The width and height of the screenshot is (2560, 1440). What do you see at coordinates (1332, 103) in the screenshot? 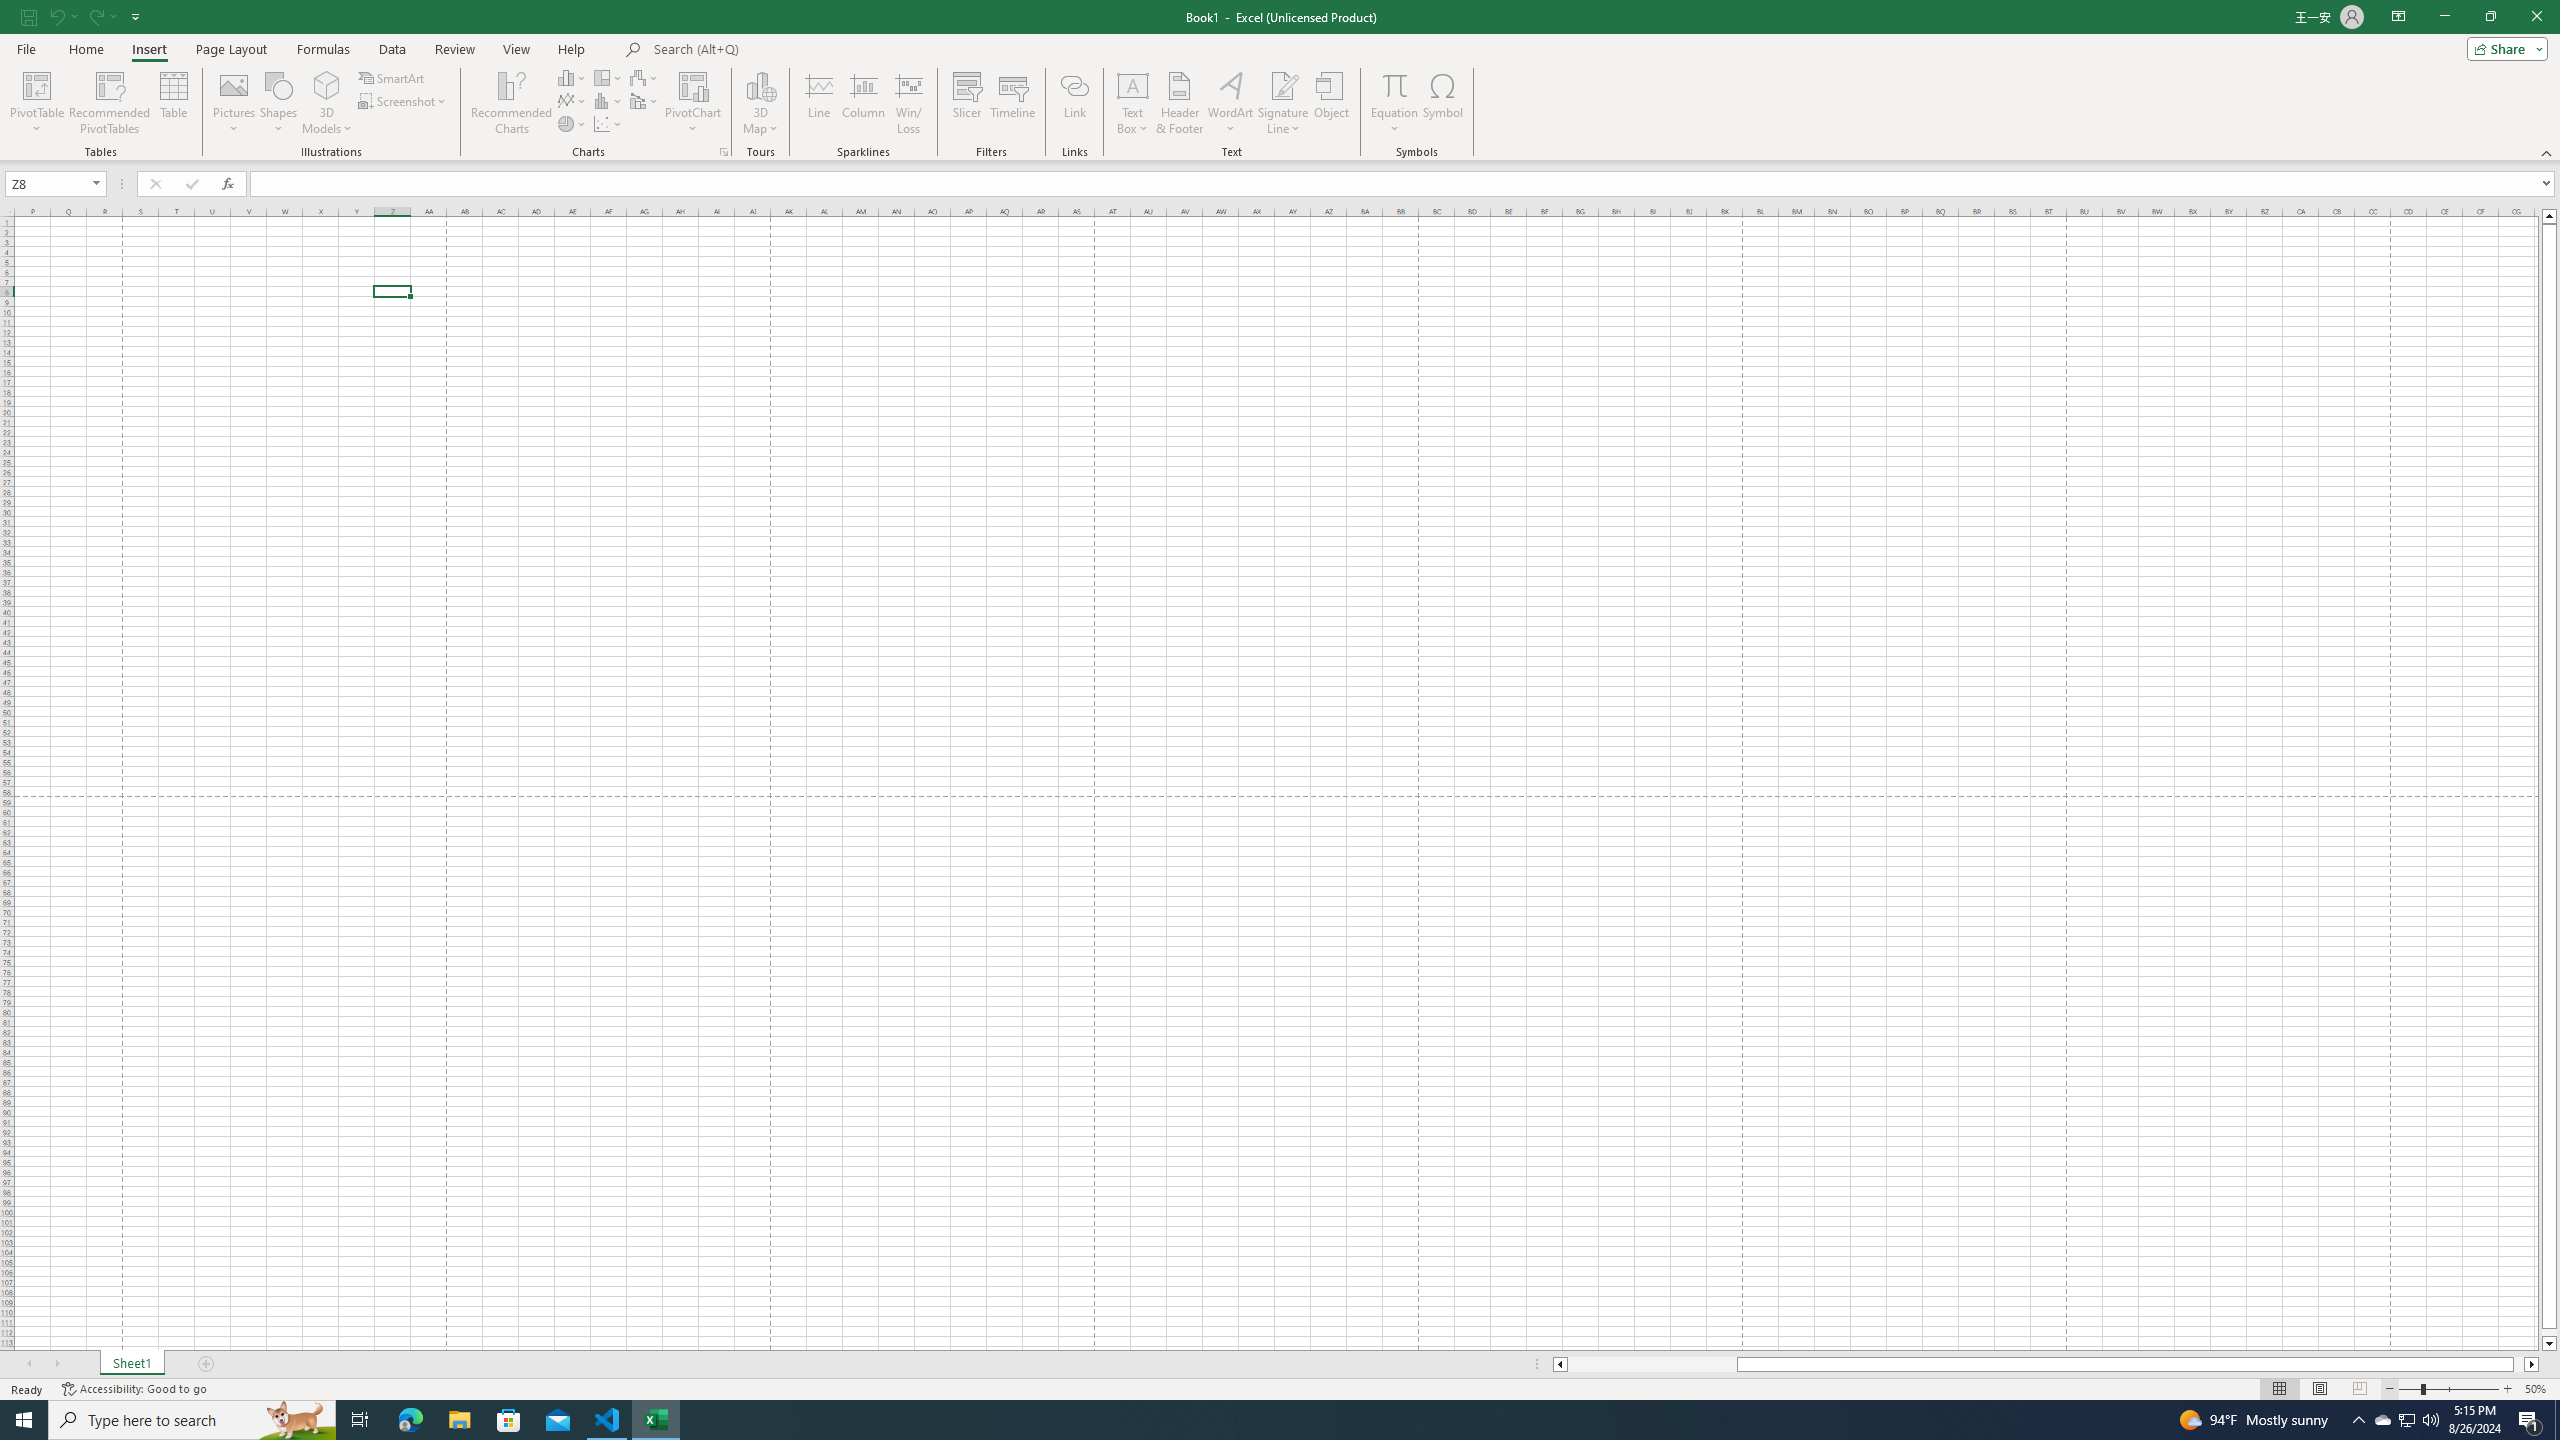
I see `Object...` at bounding box center [1332, 103].